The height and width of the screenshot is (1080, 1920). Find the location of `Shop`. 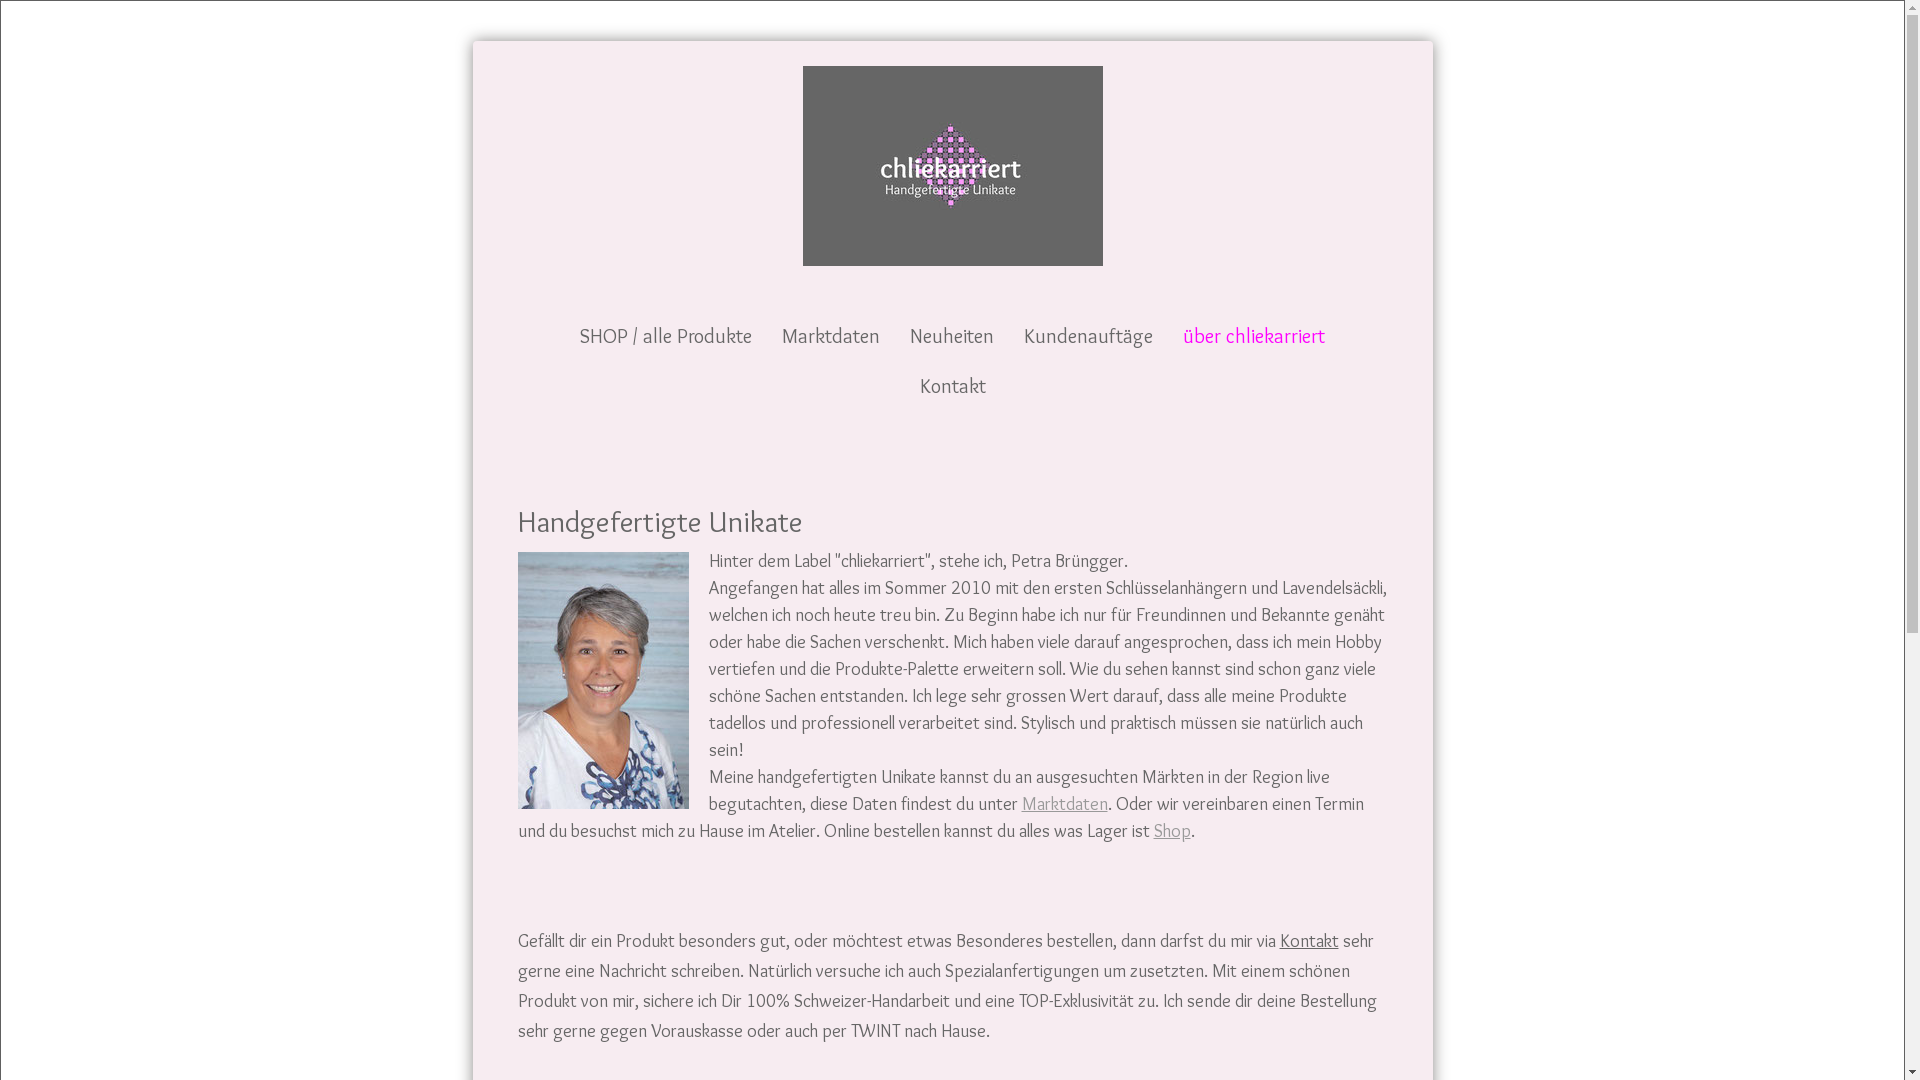

Shop is located at coordinates (1172, 831).